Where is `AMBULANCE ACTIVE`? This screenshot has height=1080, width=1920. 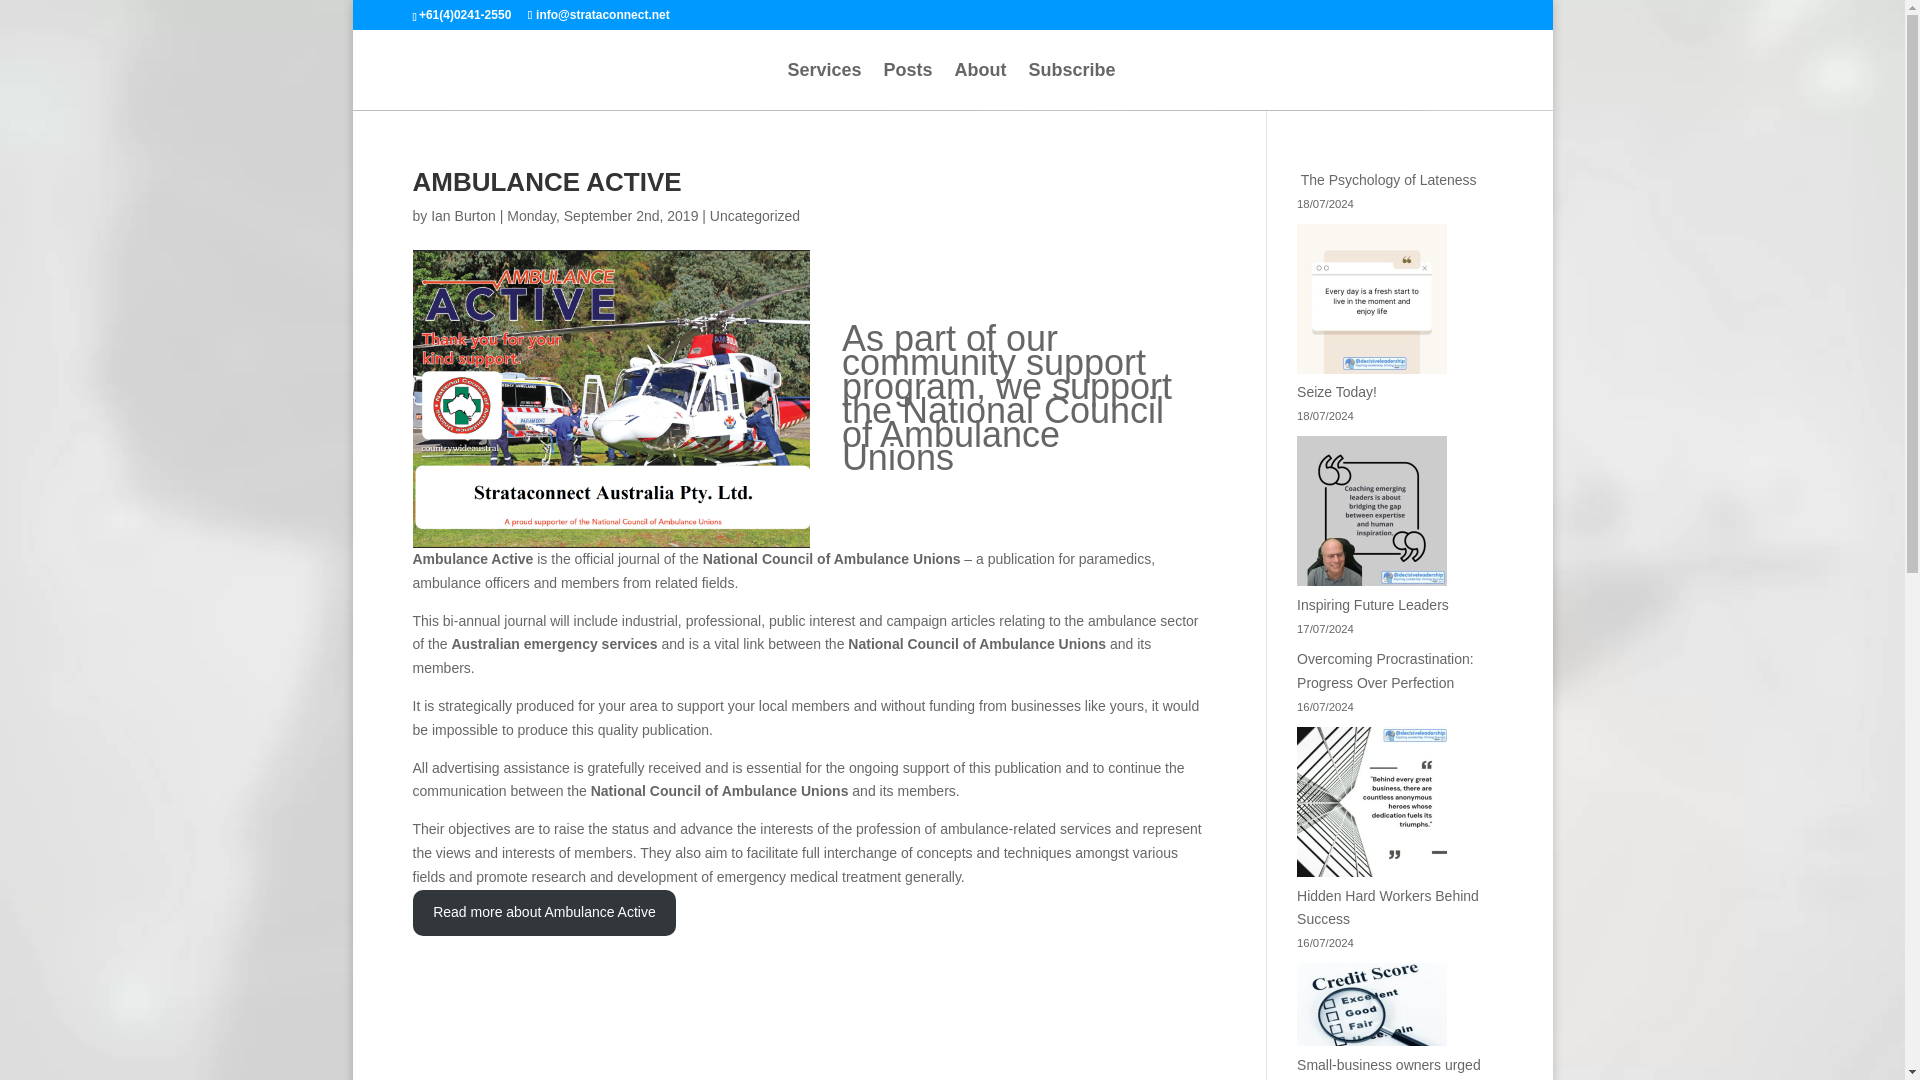 AMBULANCE ACTIVE is located at coordinates (546, 182).